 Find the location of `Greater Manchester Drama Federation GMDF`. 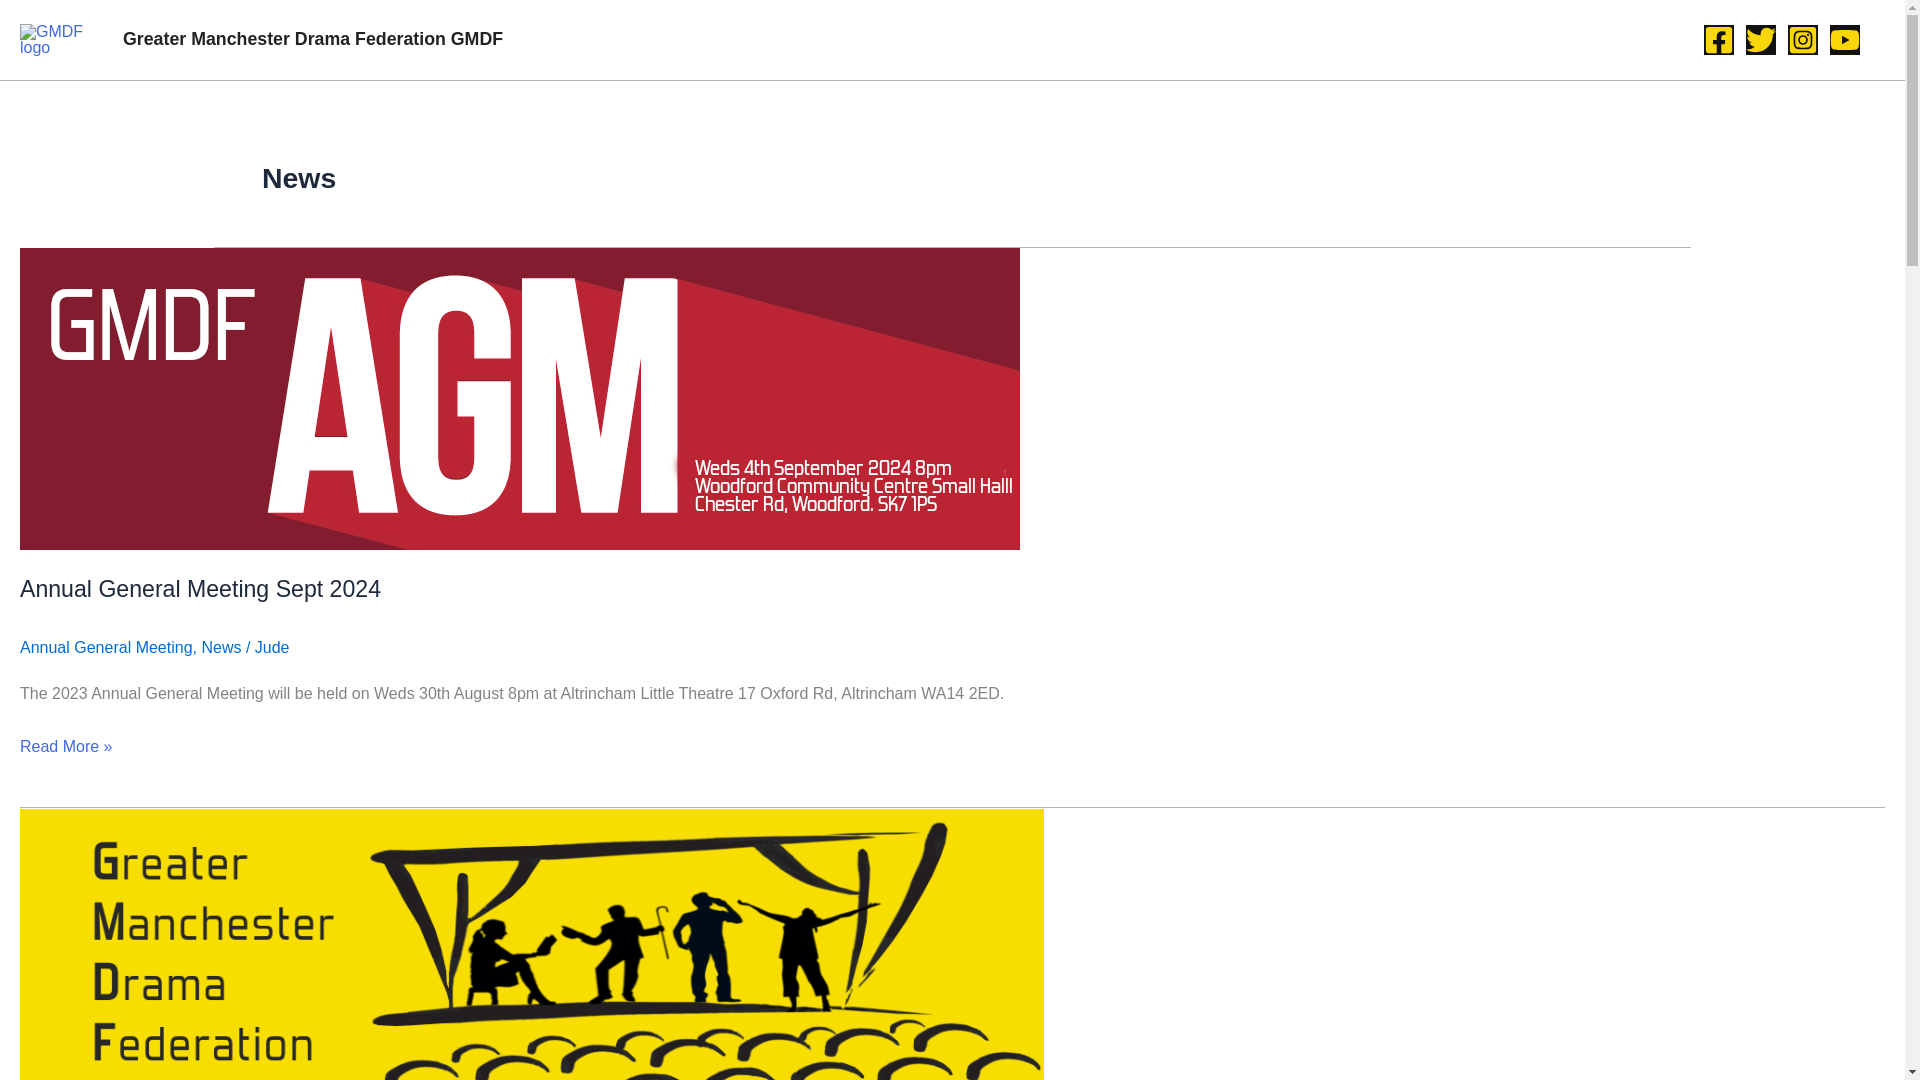

Greater Manchester Drama Federation GMDF is located at coordinates (312, 38).